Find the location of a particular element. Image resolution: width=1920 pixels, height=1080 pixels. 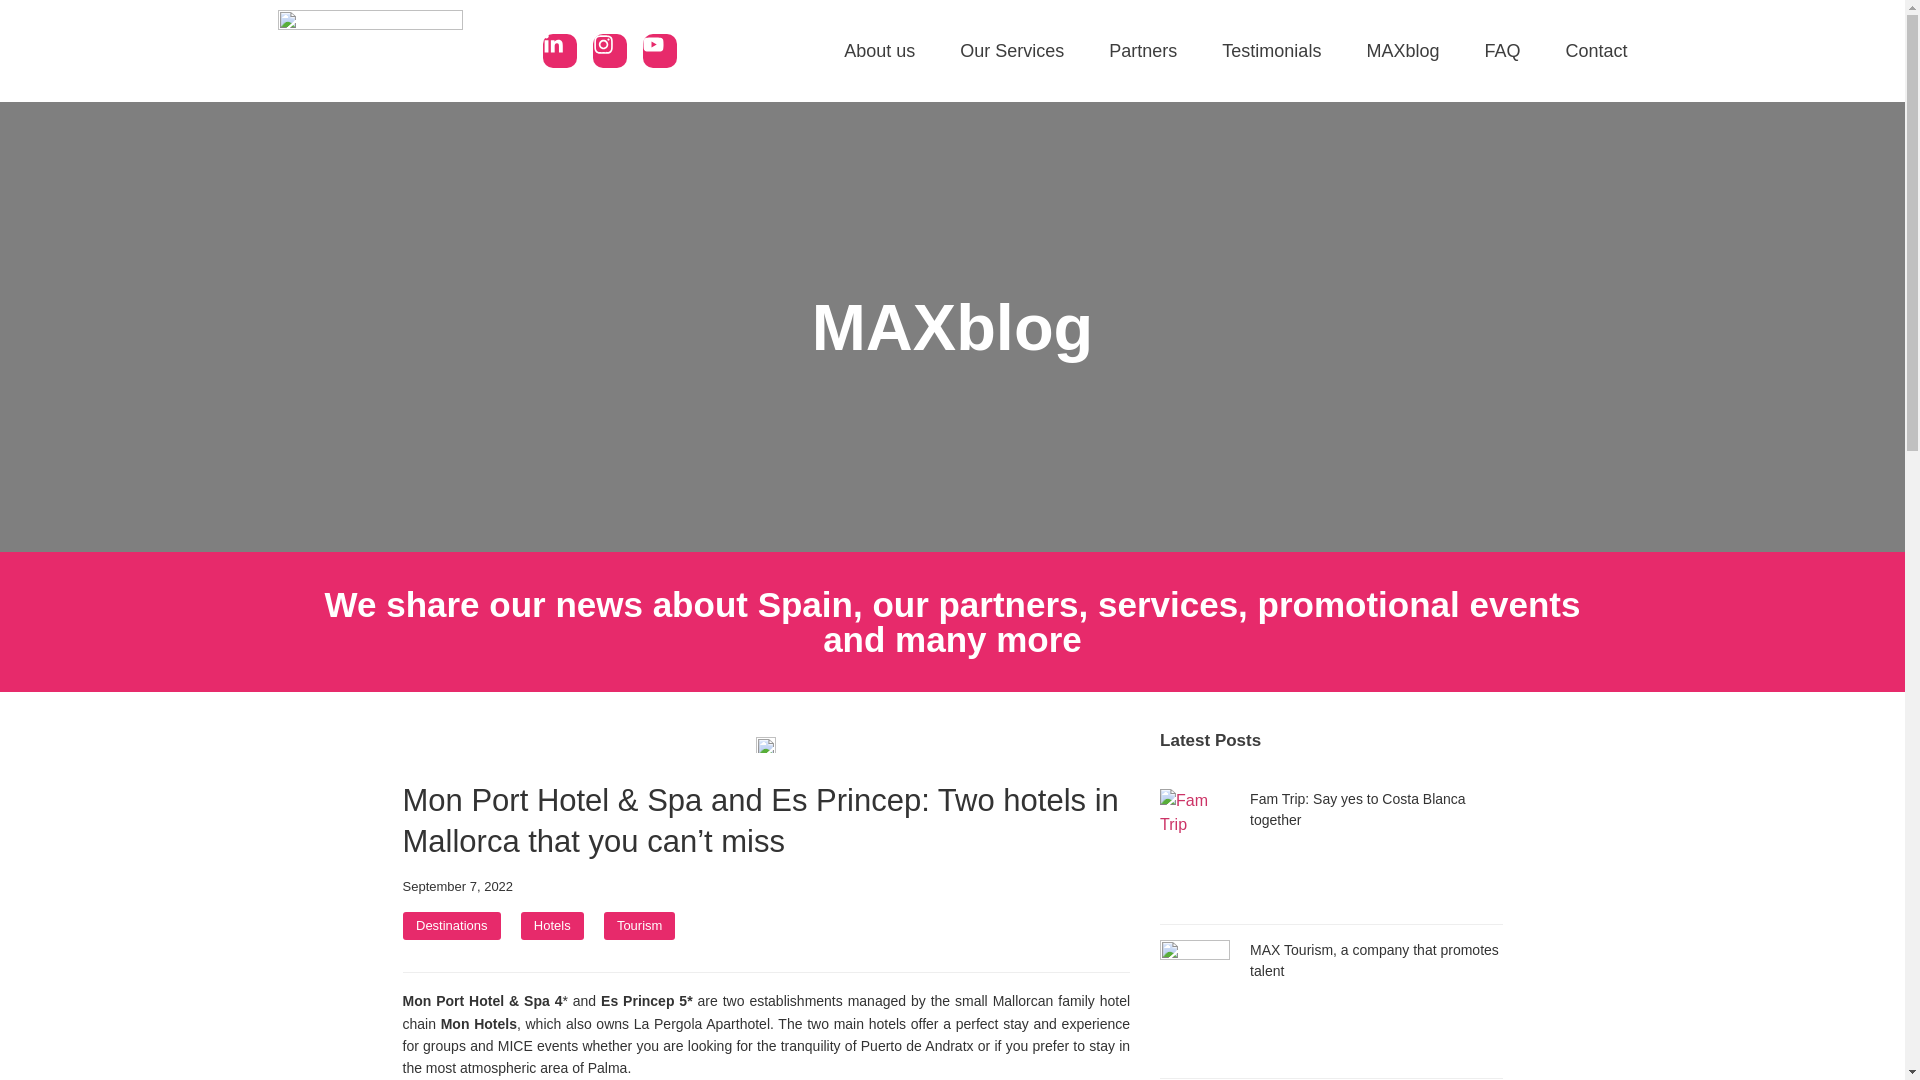

MAXblog is located at coordinates (1402, 51).